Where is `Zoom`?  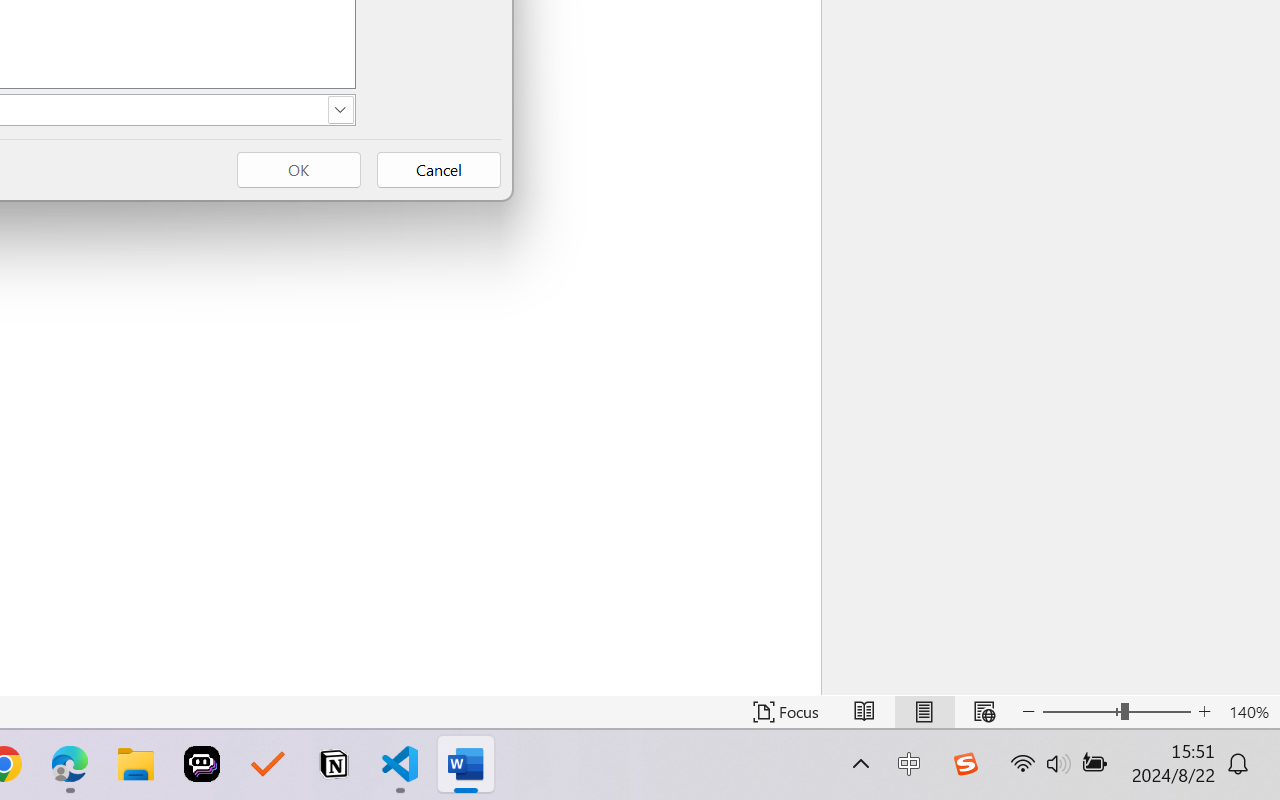 Zoom is located at coordinates (1116, 712).